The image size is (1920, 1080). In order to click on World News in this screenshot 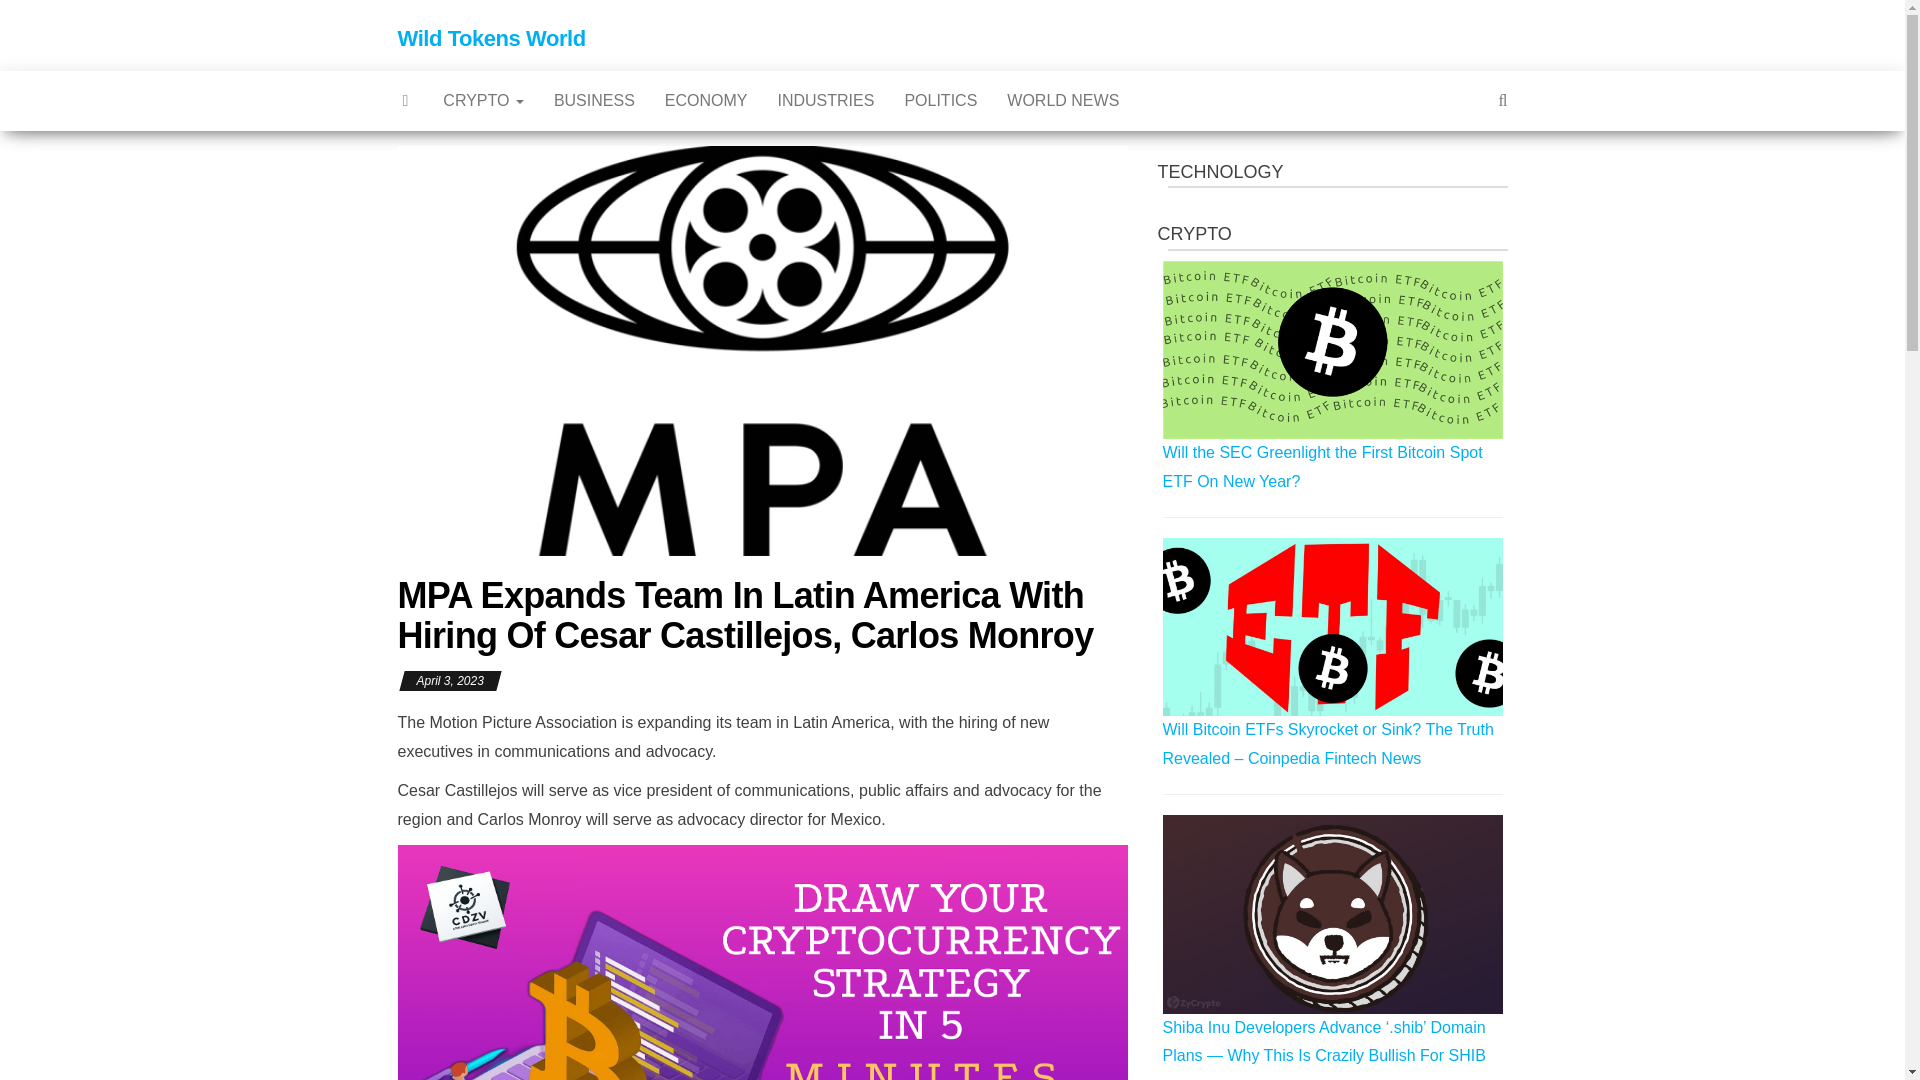, I will do `click(1063, 100)`.